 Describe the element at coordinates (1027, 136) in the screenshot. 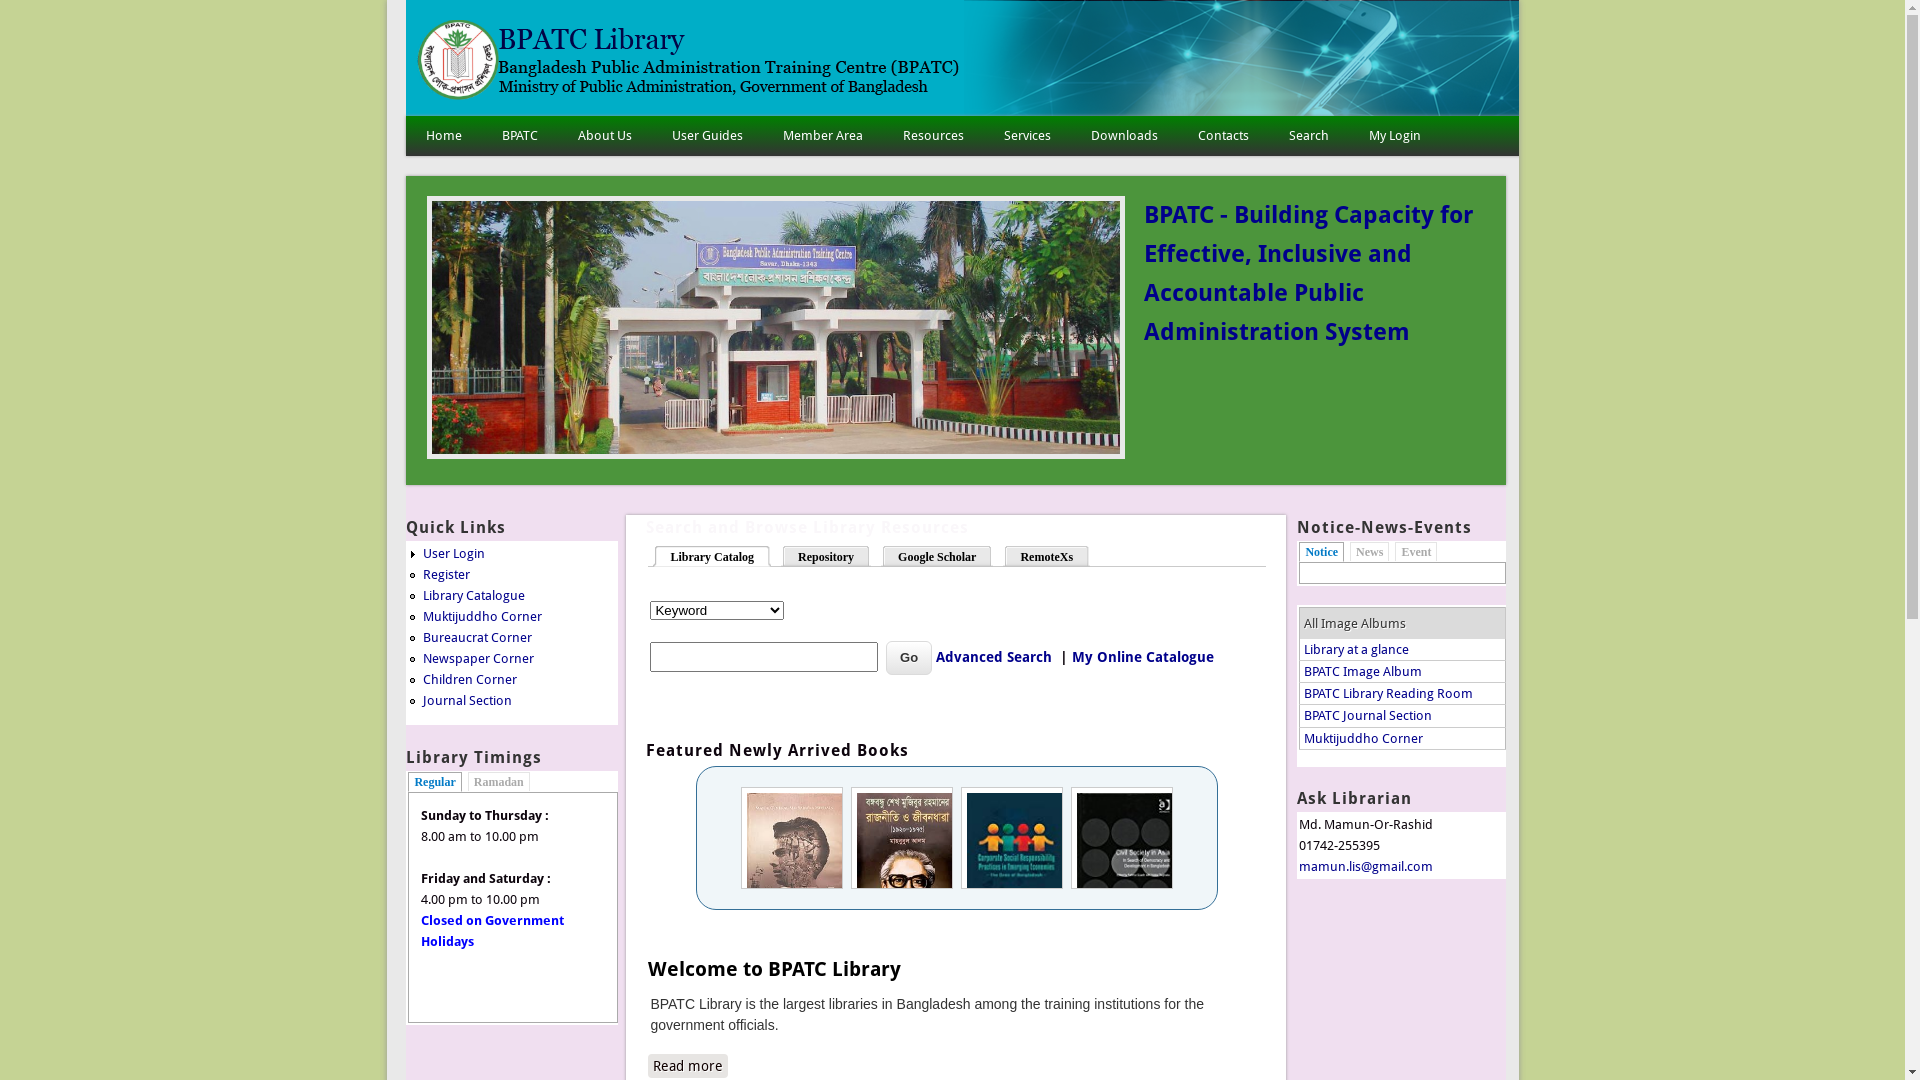

I see `Services` at that location.